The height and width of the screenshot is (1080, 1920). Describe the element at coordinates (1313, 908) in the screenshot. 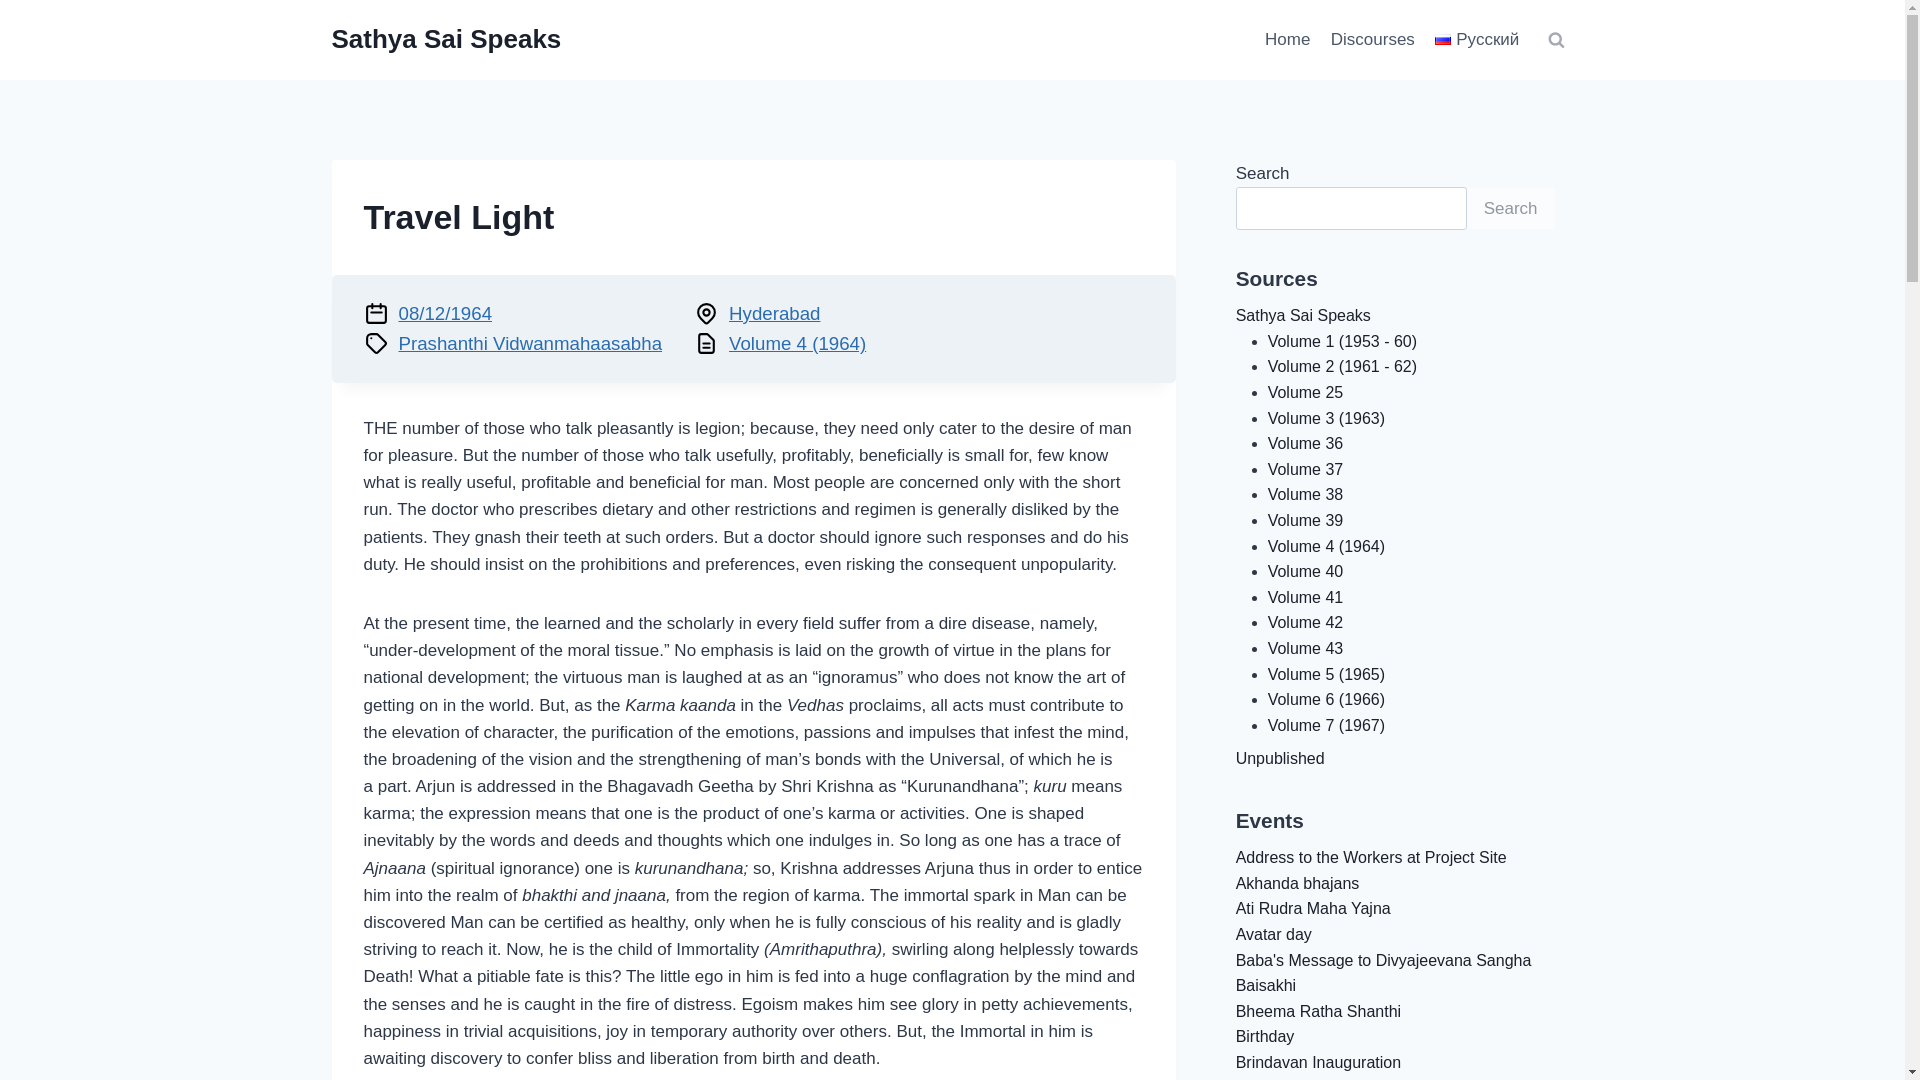

I see `Ati Rudra Maha Yajna` at that location.